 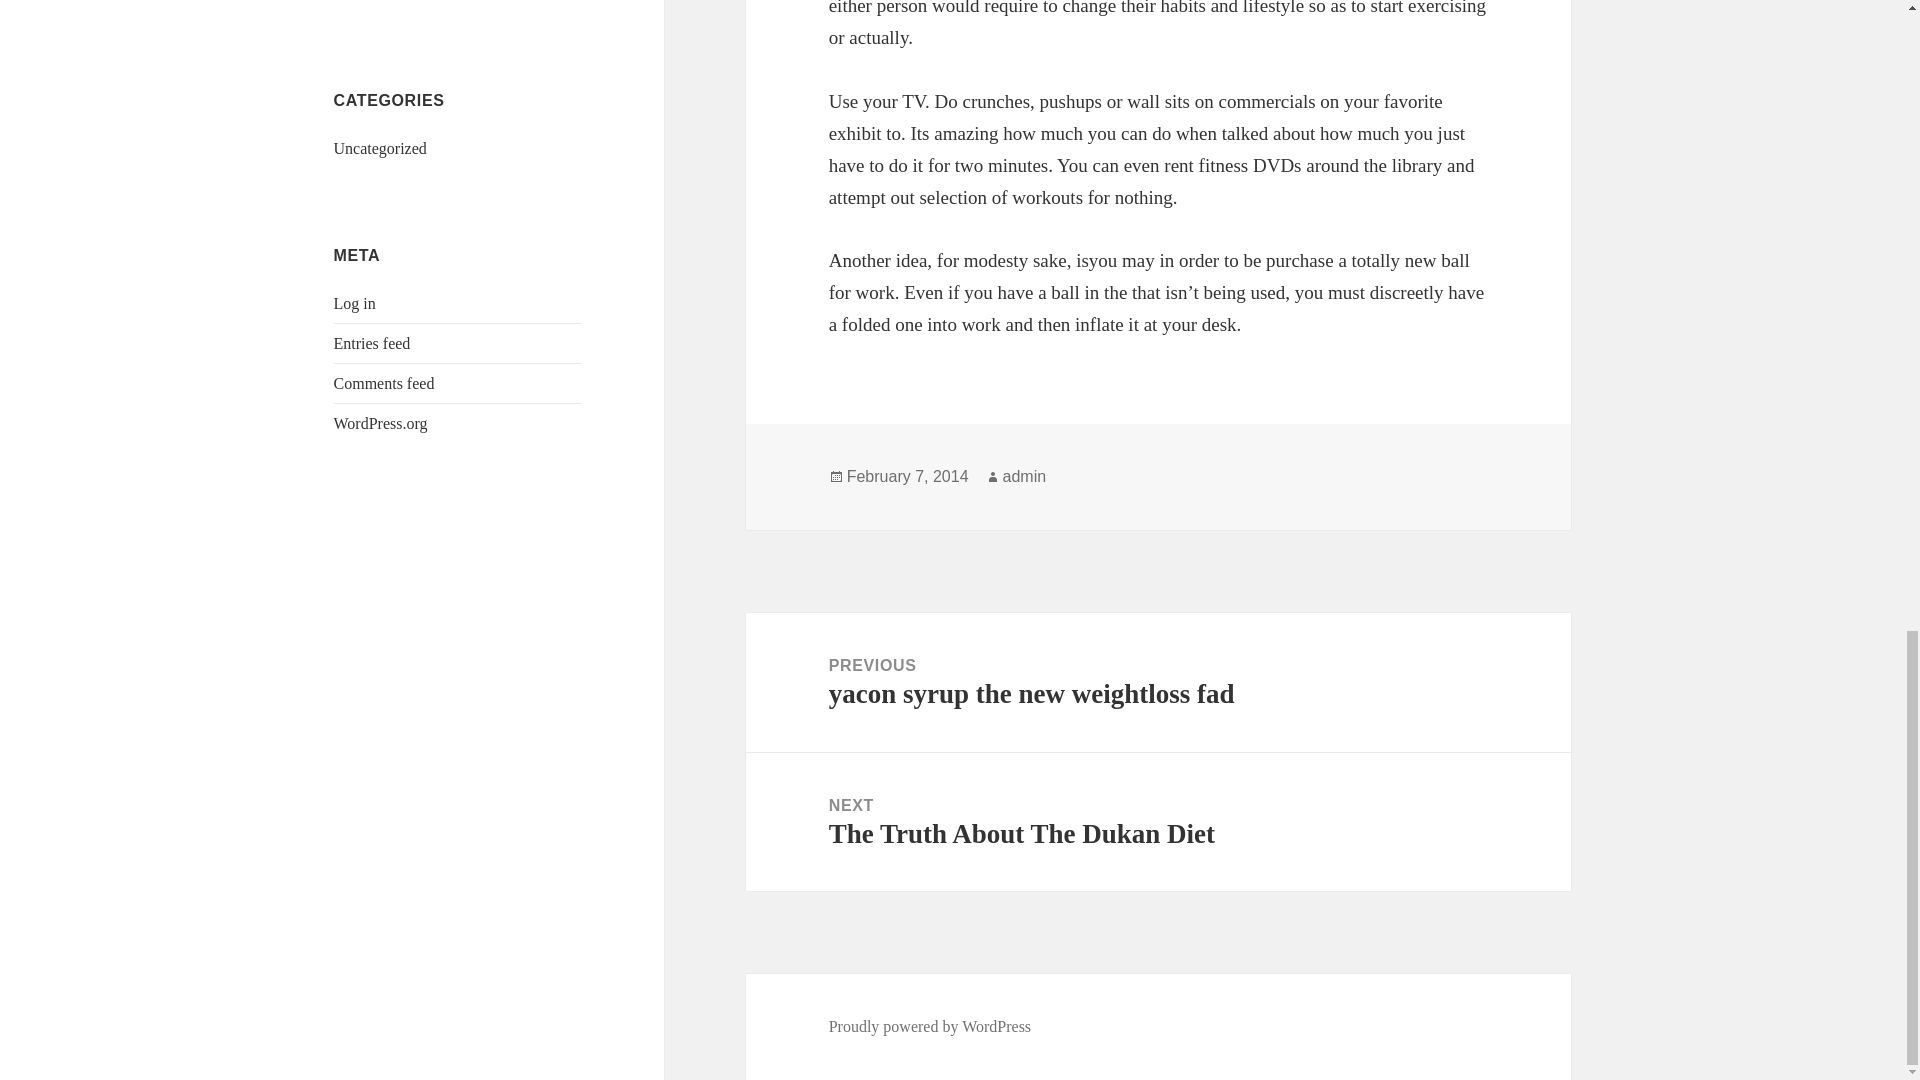 I want to click on Comments feed, so click(x=1158, y=682).